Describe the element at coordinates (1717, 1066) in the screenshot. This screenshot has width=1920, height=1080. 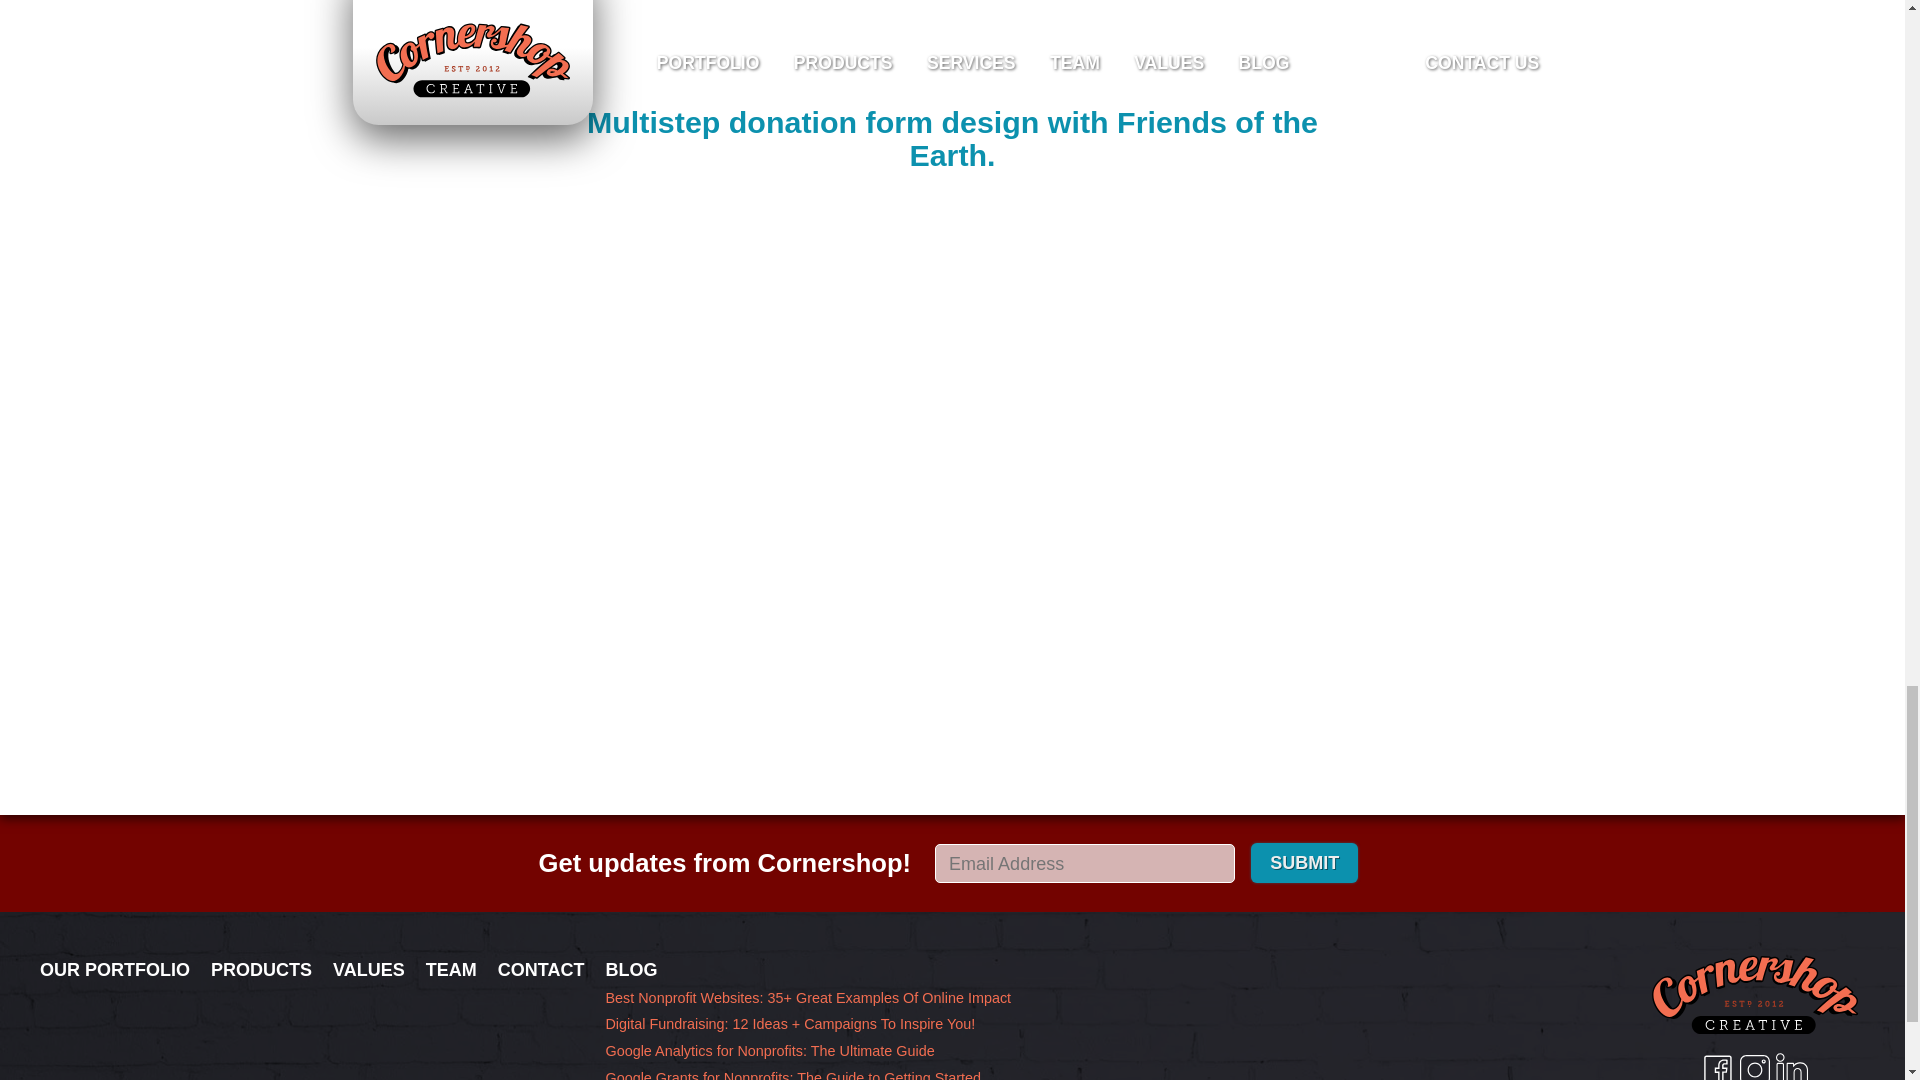
I see `Facebook opens in new tab.` at that location.